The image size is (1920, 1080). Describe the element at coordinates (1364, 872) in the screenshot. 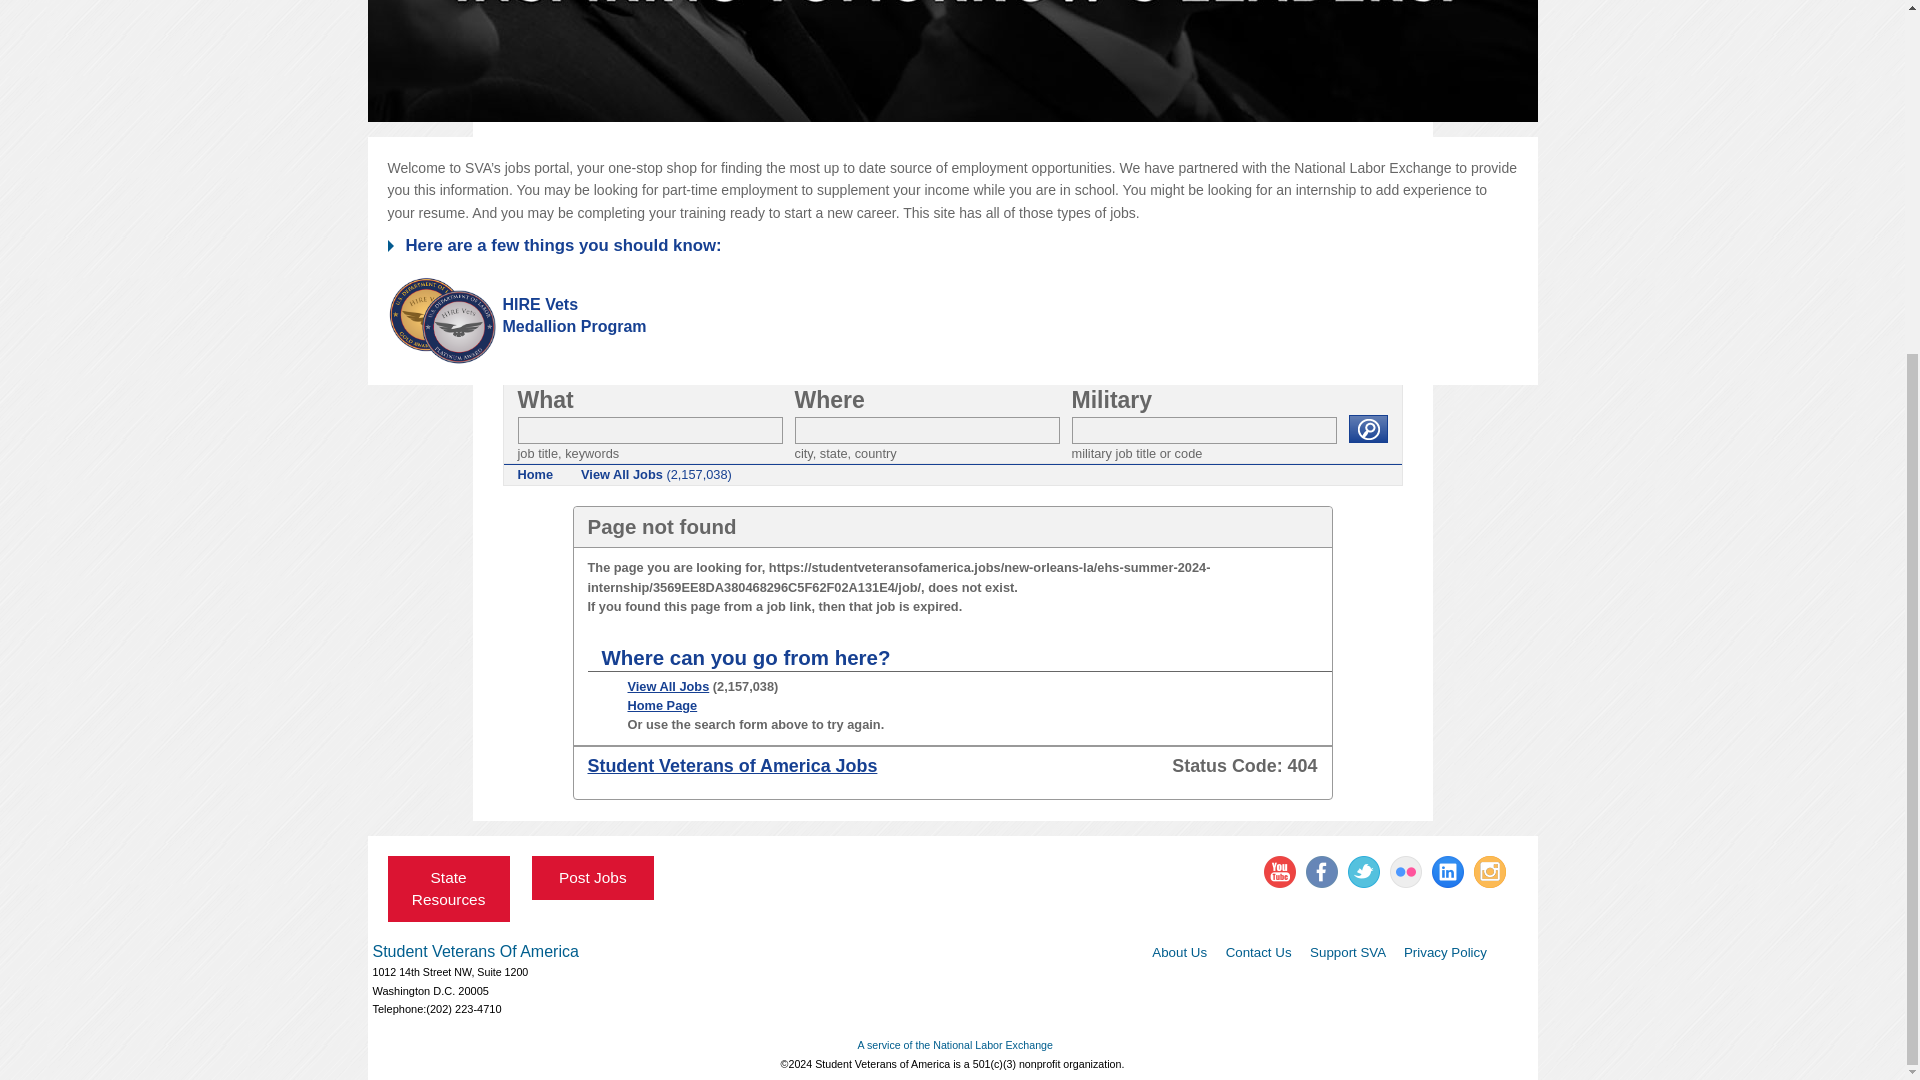

I see `Twitter` at that location.